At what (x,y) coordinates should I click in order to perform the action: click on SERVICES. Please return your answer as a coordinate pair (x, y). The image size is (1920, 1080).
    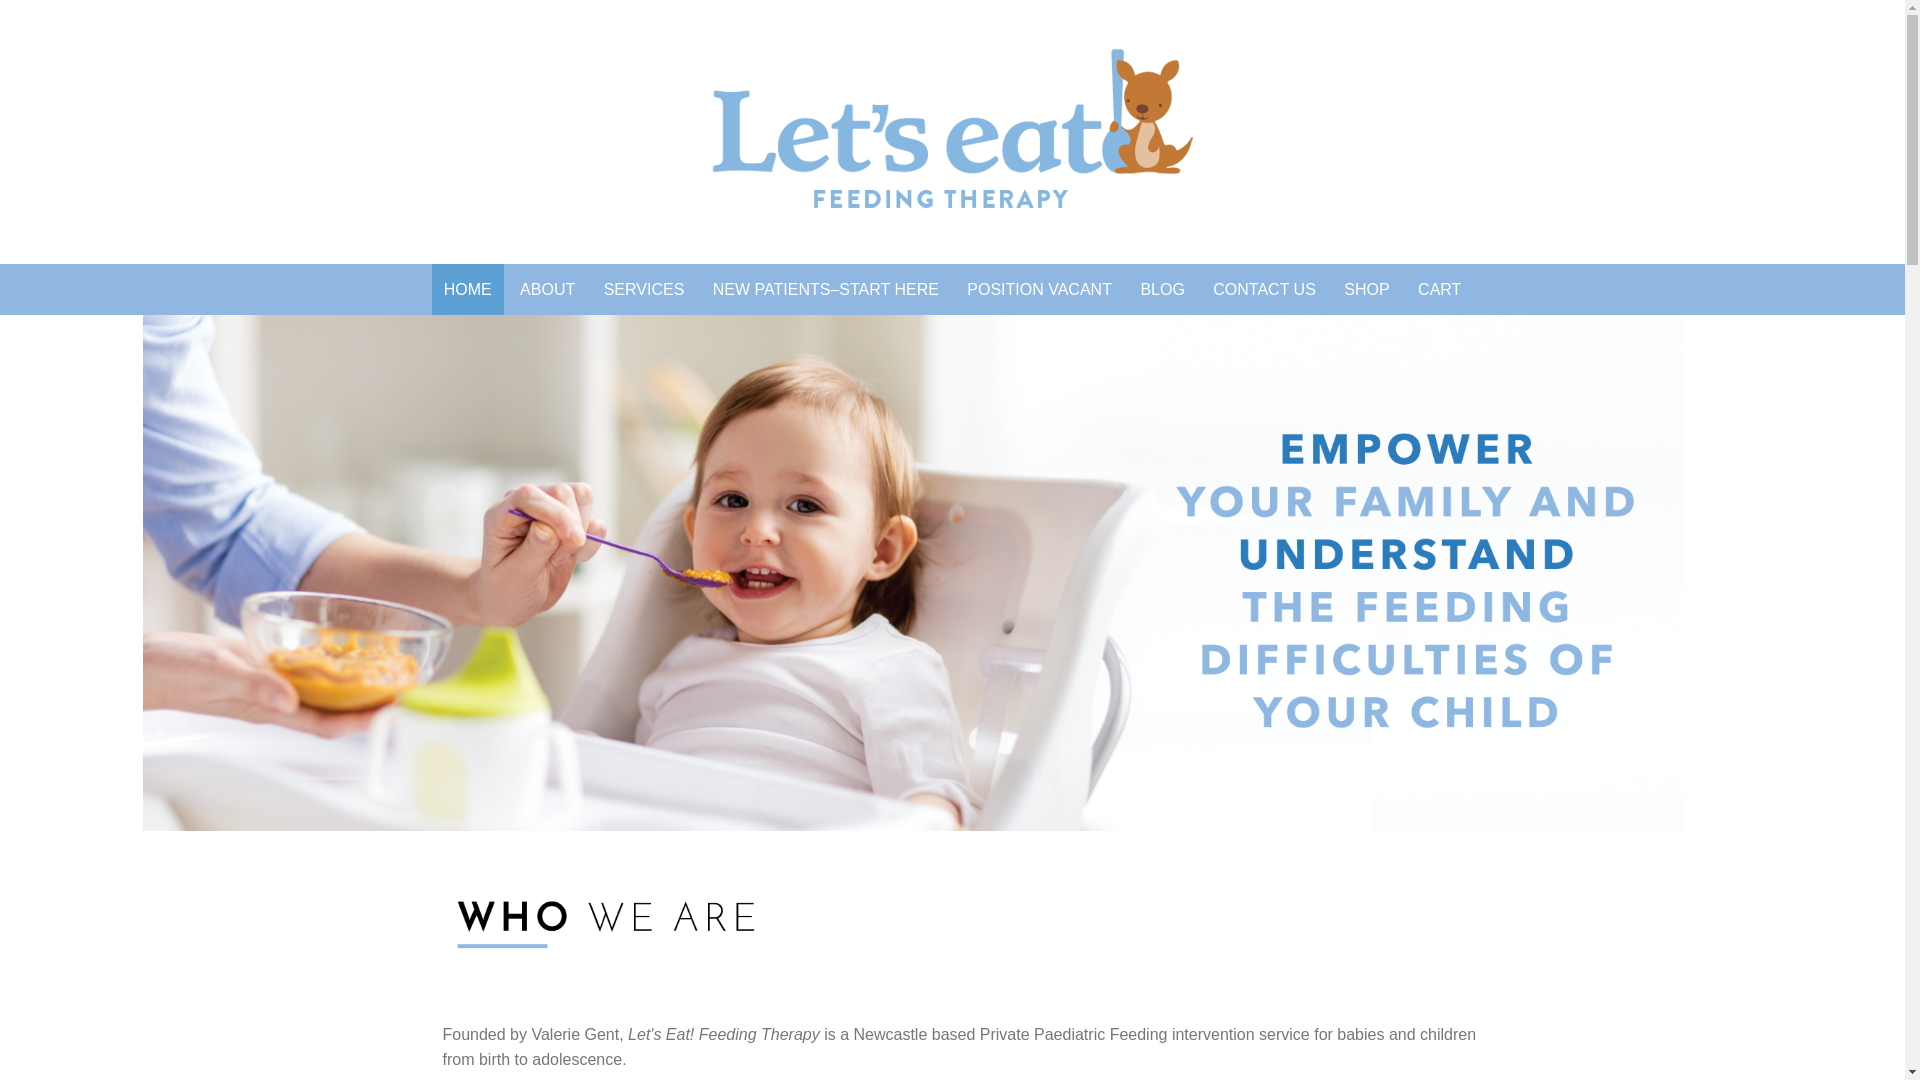
    Looking at the image, I should click on (644, 290).